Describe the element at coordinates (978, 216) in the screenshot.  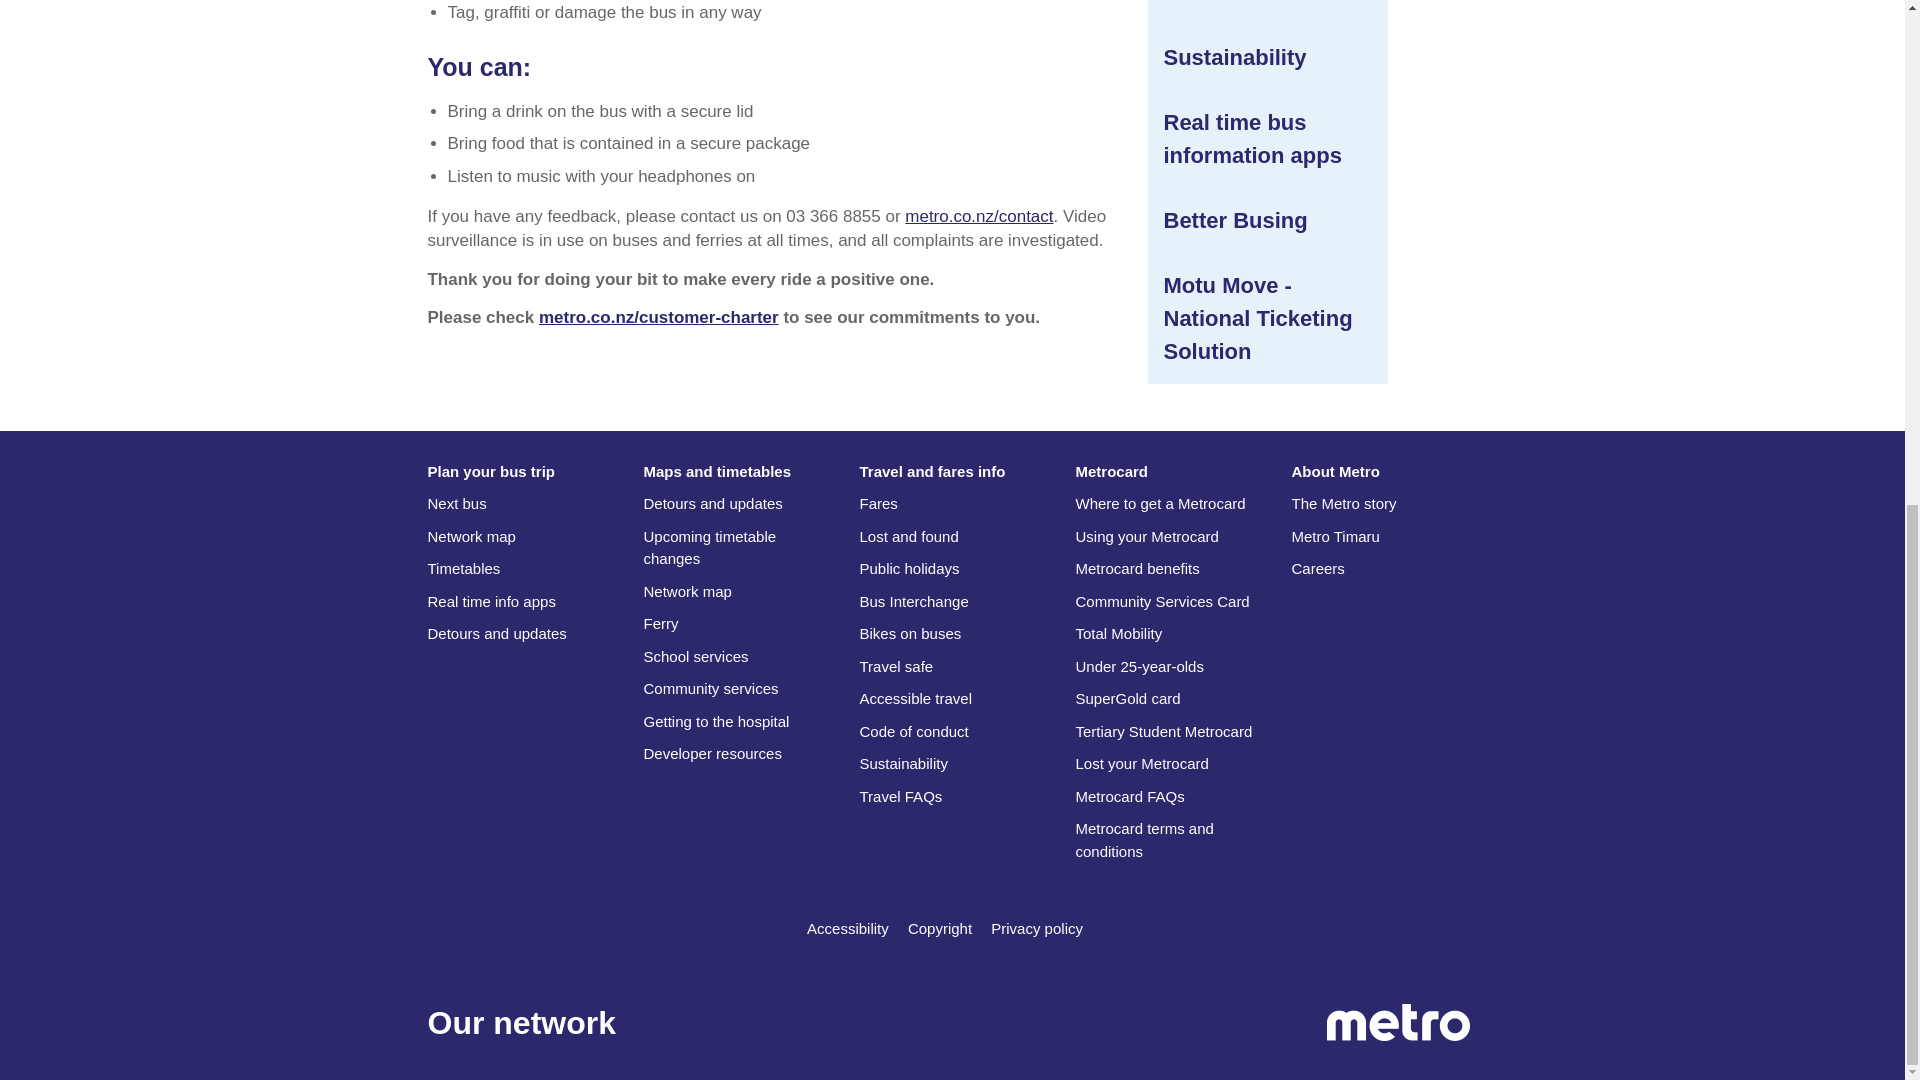
I see `Contact us` at that location.